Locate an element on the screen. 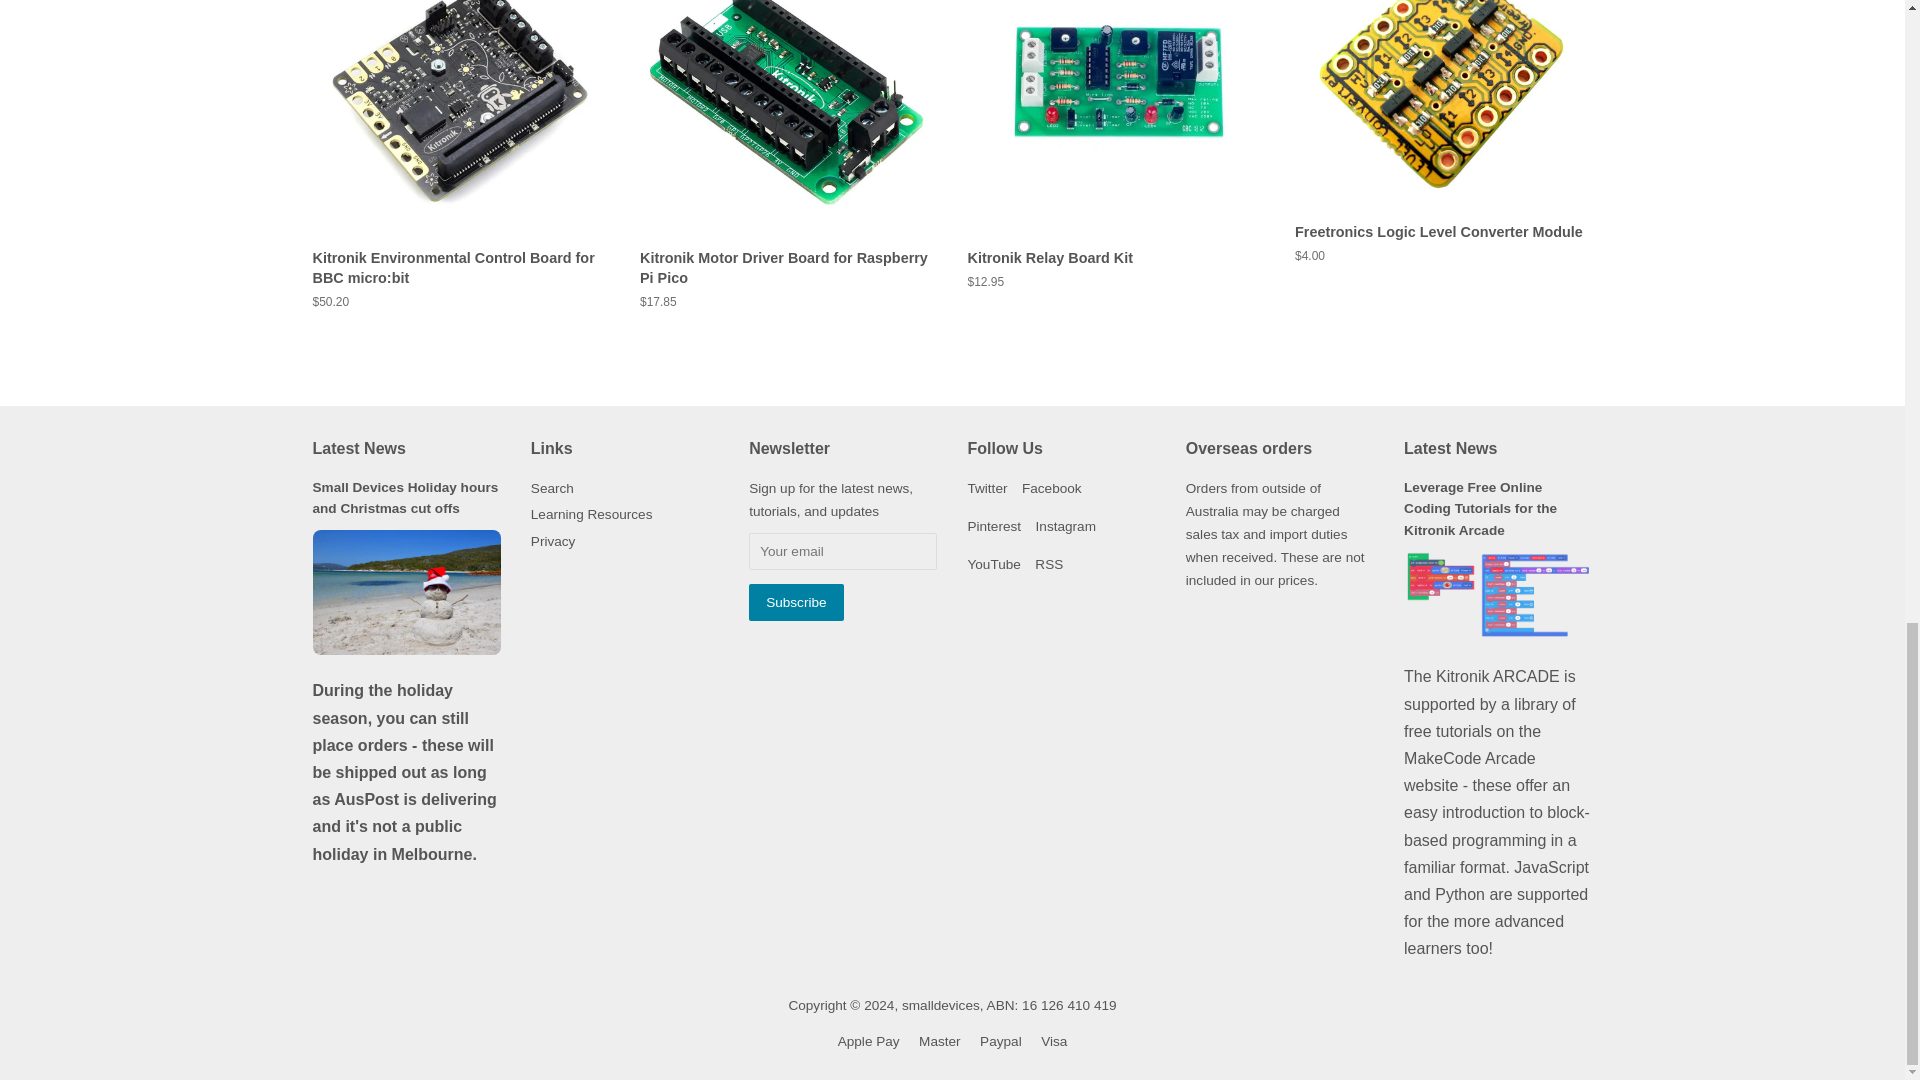  smalldevices on Pinterest is located at coordinates (994, 526).